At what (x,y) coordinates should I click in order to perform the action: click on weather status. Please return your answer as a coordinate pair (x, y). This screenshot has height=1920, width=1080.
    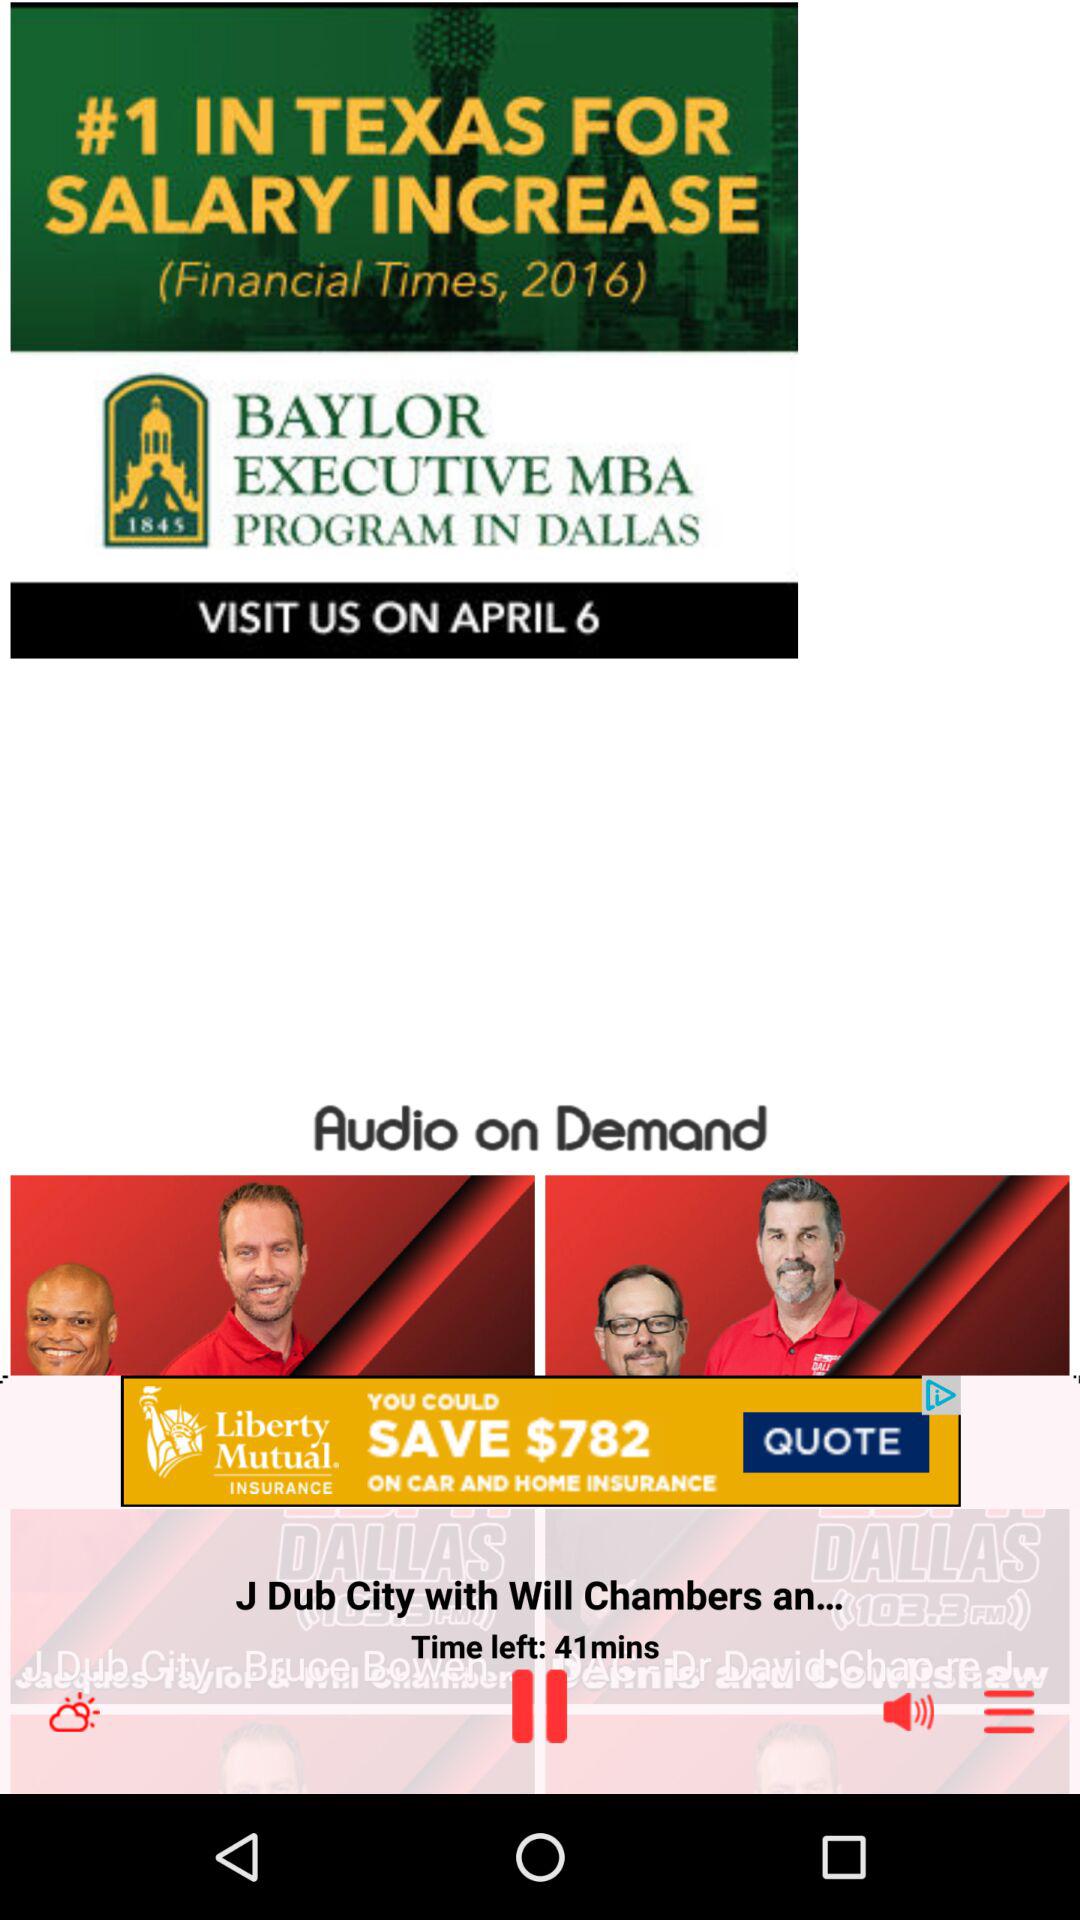
    Looking at the image, I should click on (74, 1712).